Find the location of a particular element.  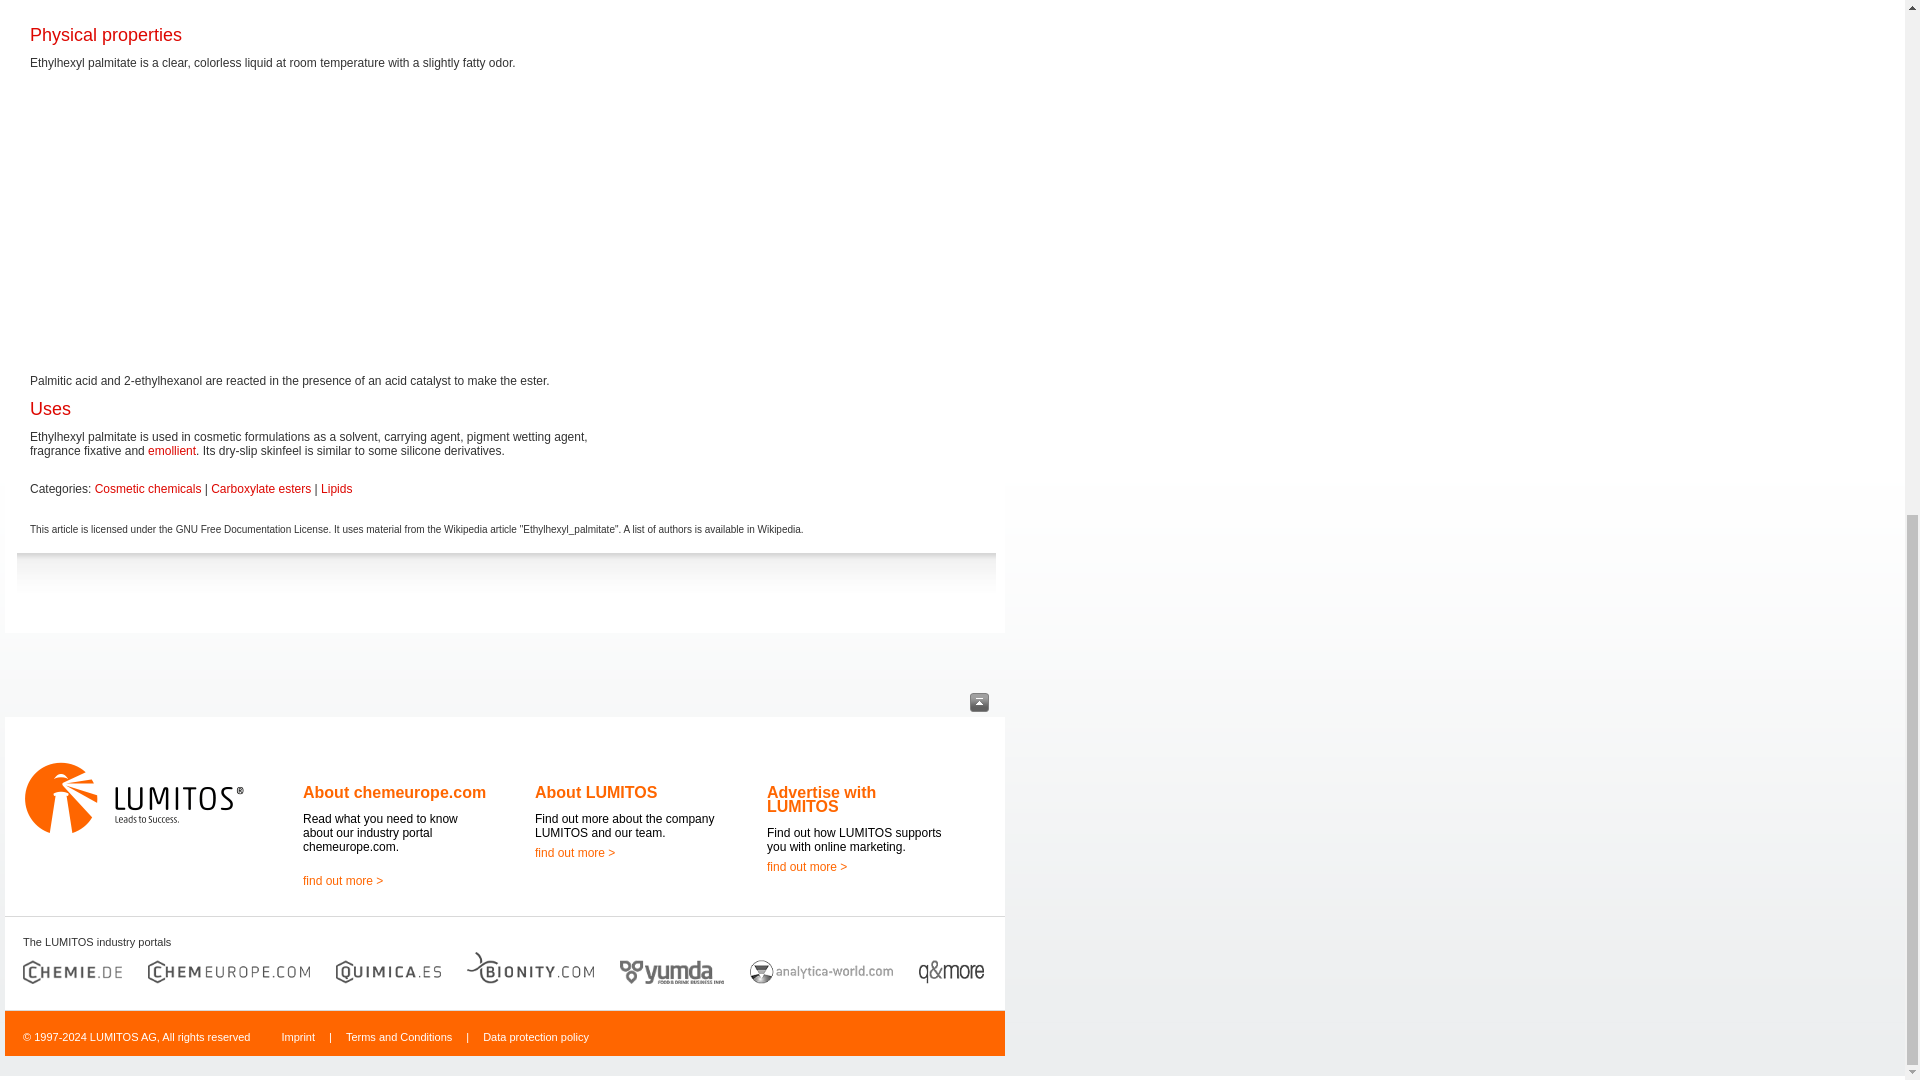

Lipids is located at coordinates (336, 488).